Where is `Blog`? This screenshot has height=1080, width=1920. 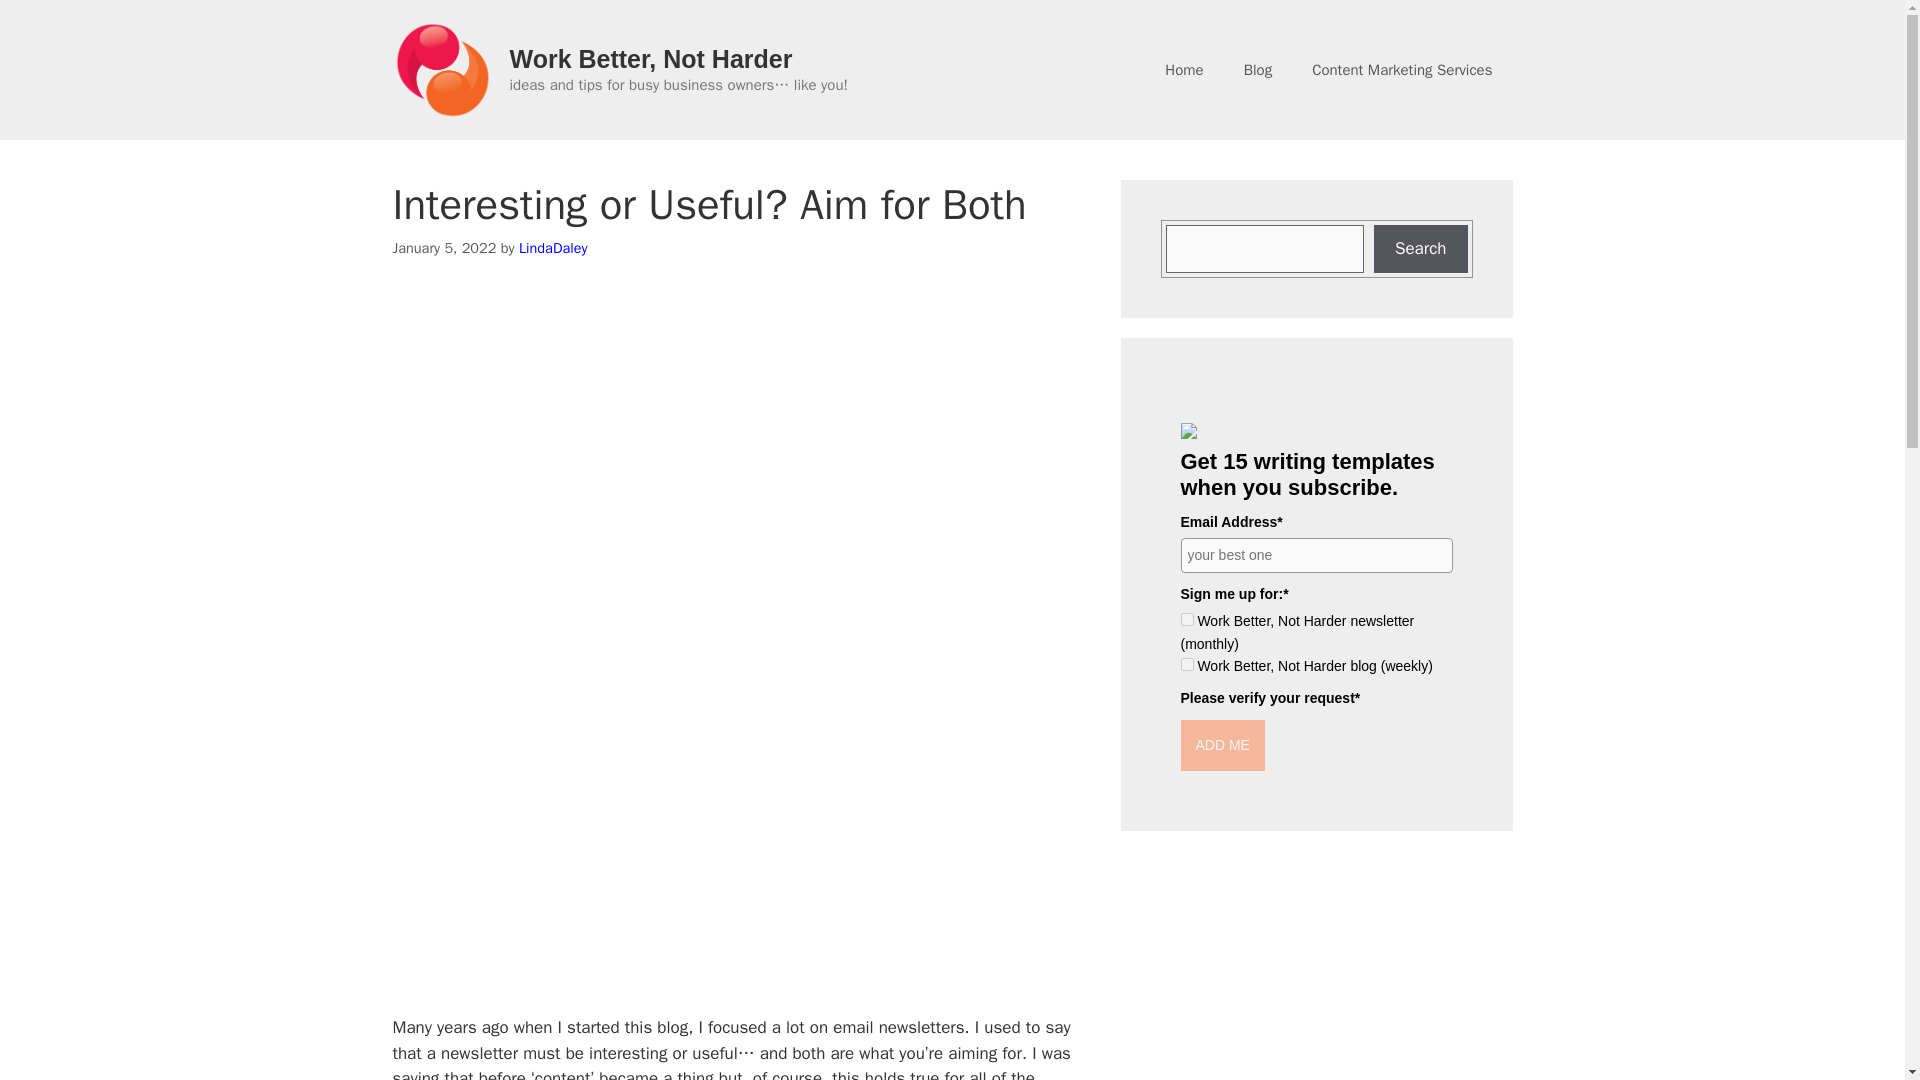 Blog is located at coordinates (1258, 70).